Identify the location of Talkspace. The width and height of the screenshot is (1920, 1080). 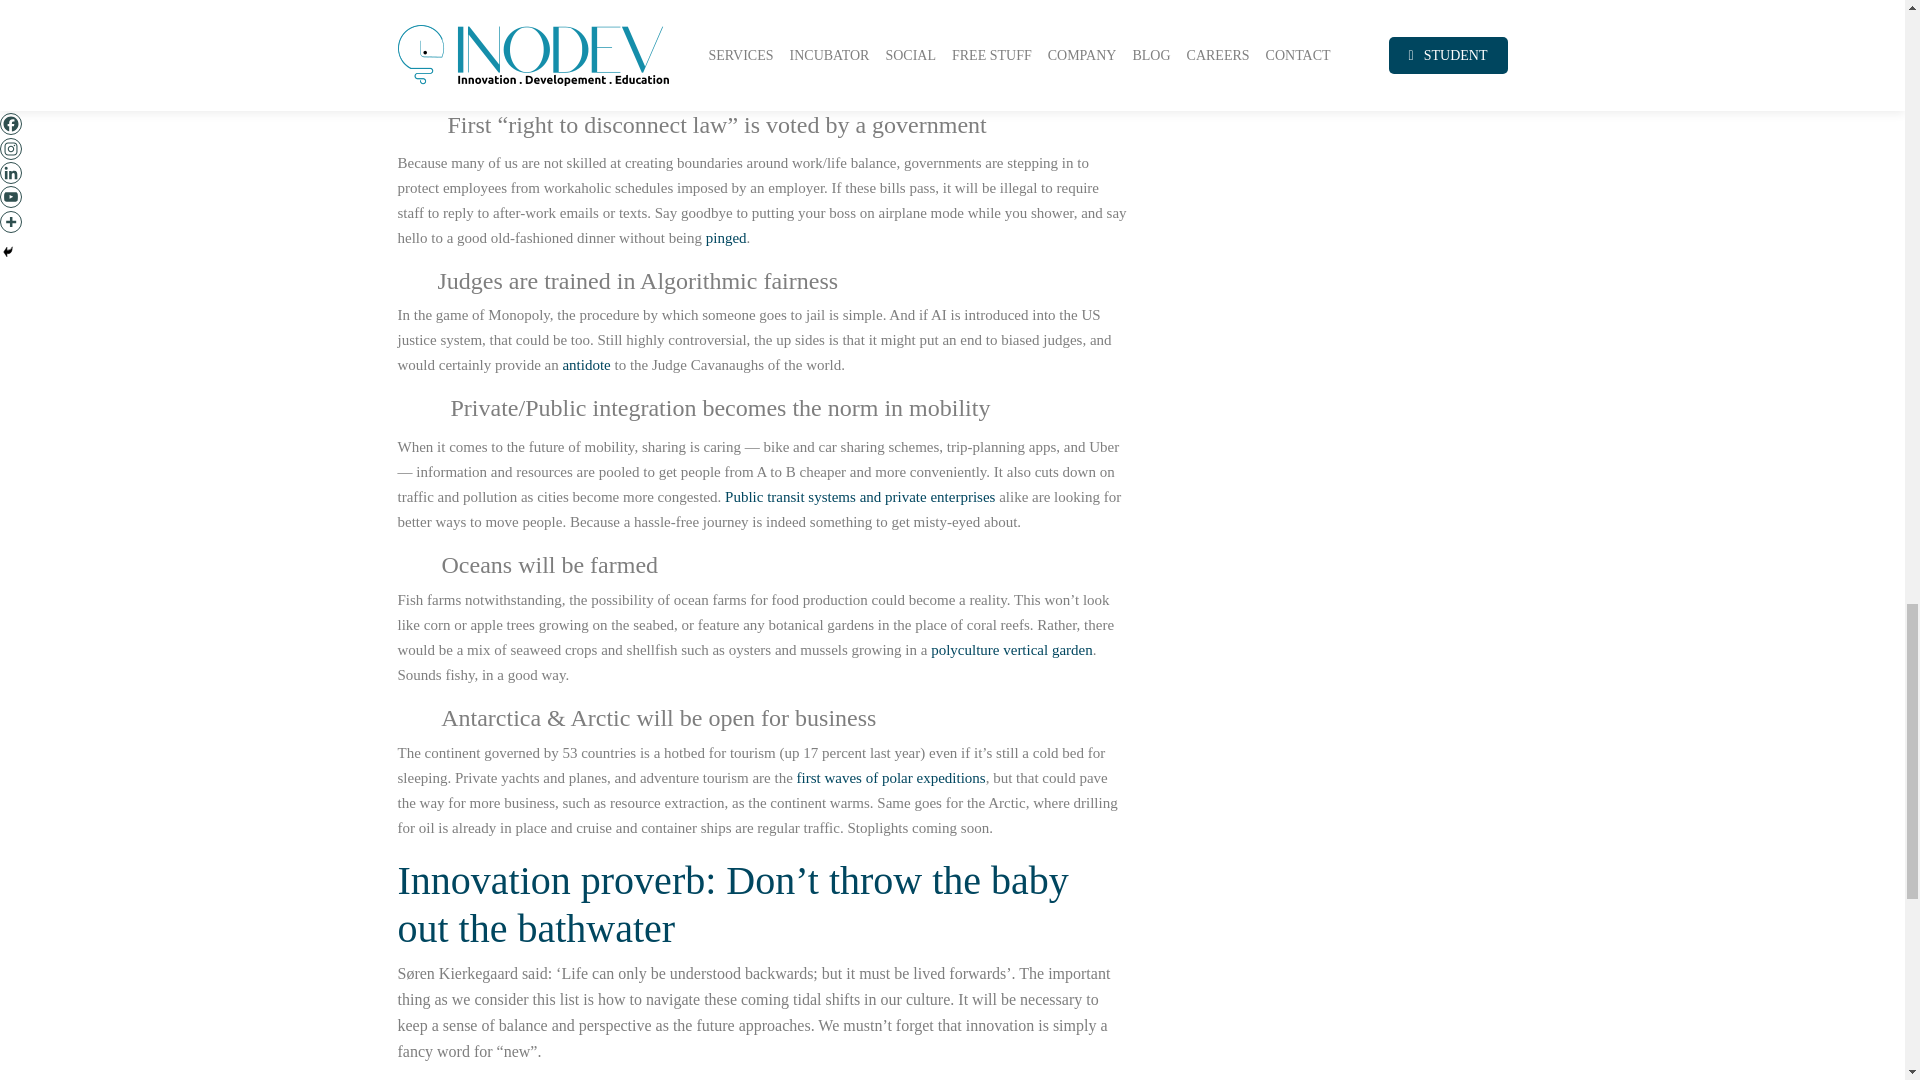
(810, 56).